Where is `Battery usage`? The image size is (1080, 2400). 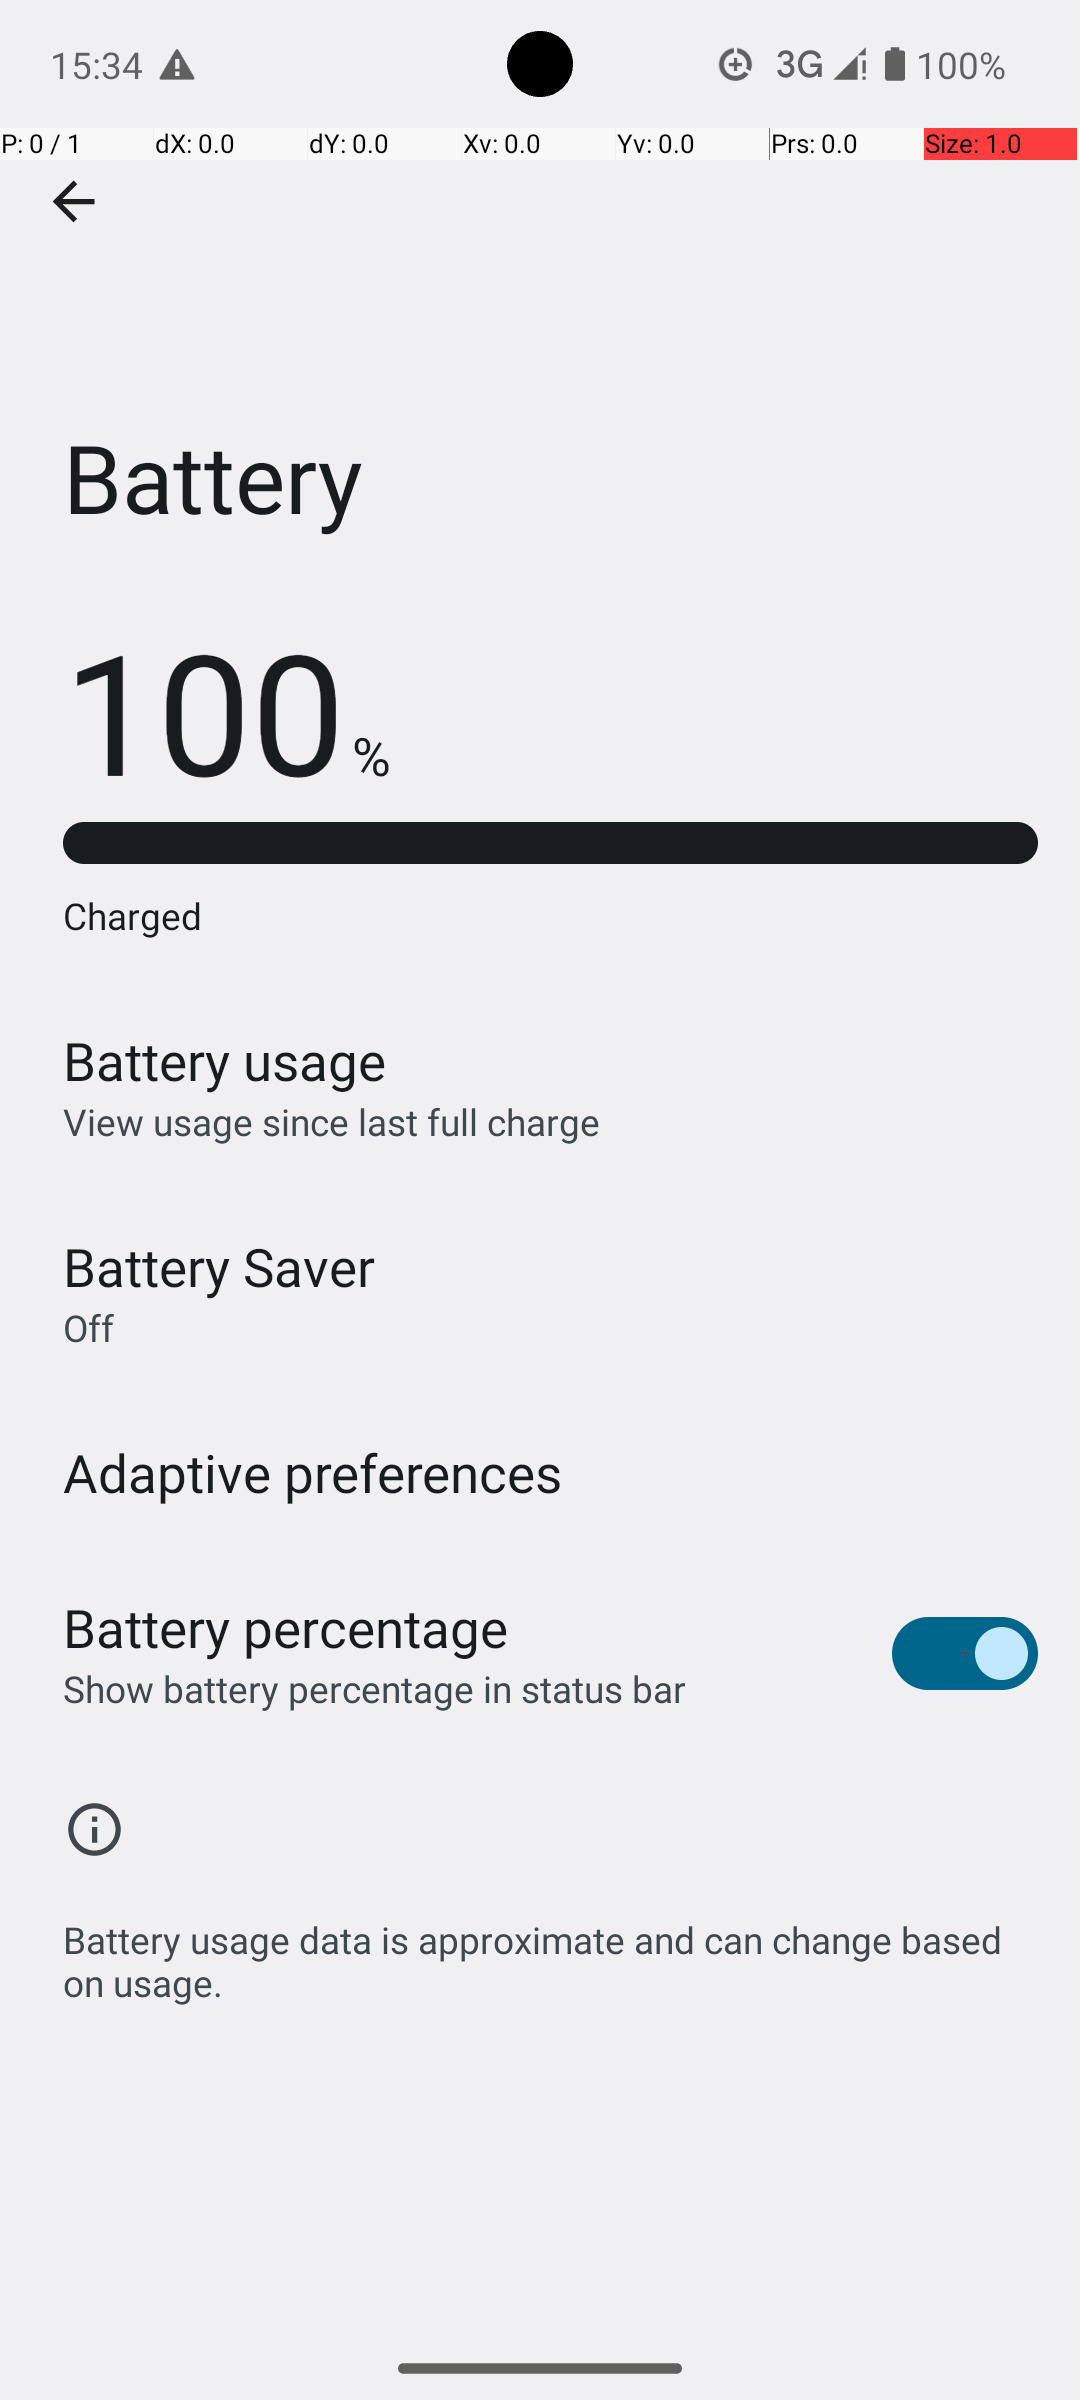
Battery usage is located at coordinates (225, 1060).